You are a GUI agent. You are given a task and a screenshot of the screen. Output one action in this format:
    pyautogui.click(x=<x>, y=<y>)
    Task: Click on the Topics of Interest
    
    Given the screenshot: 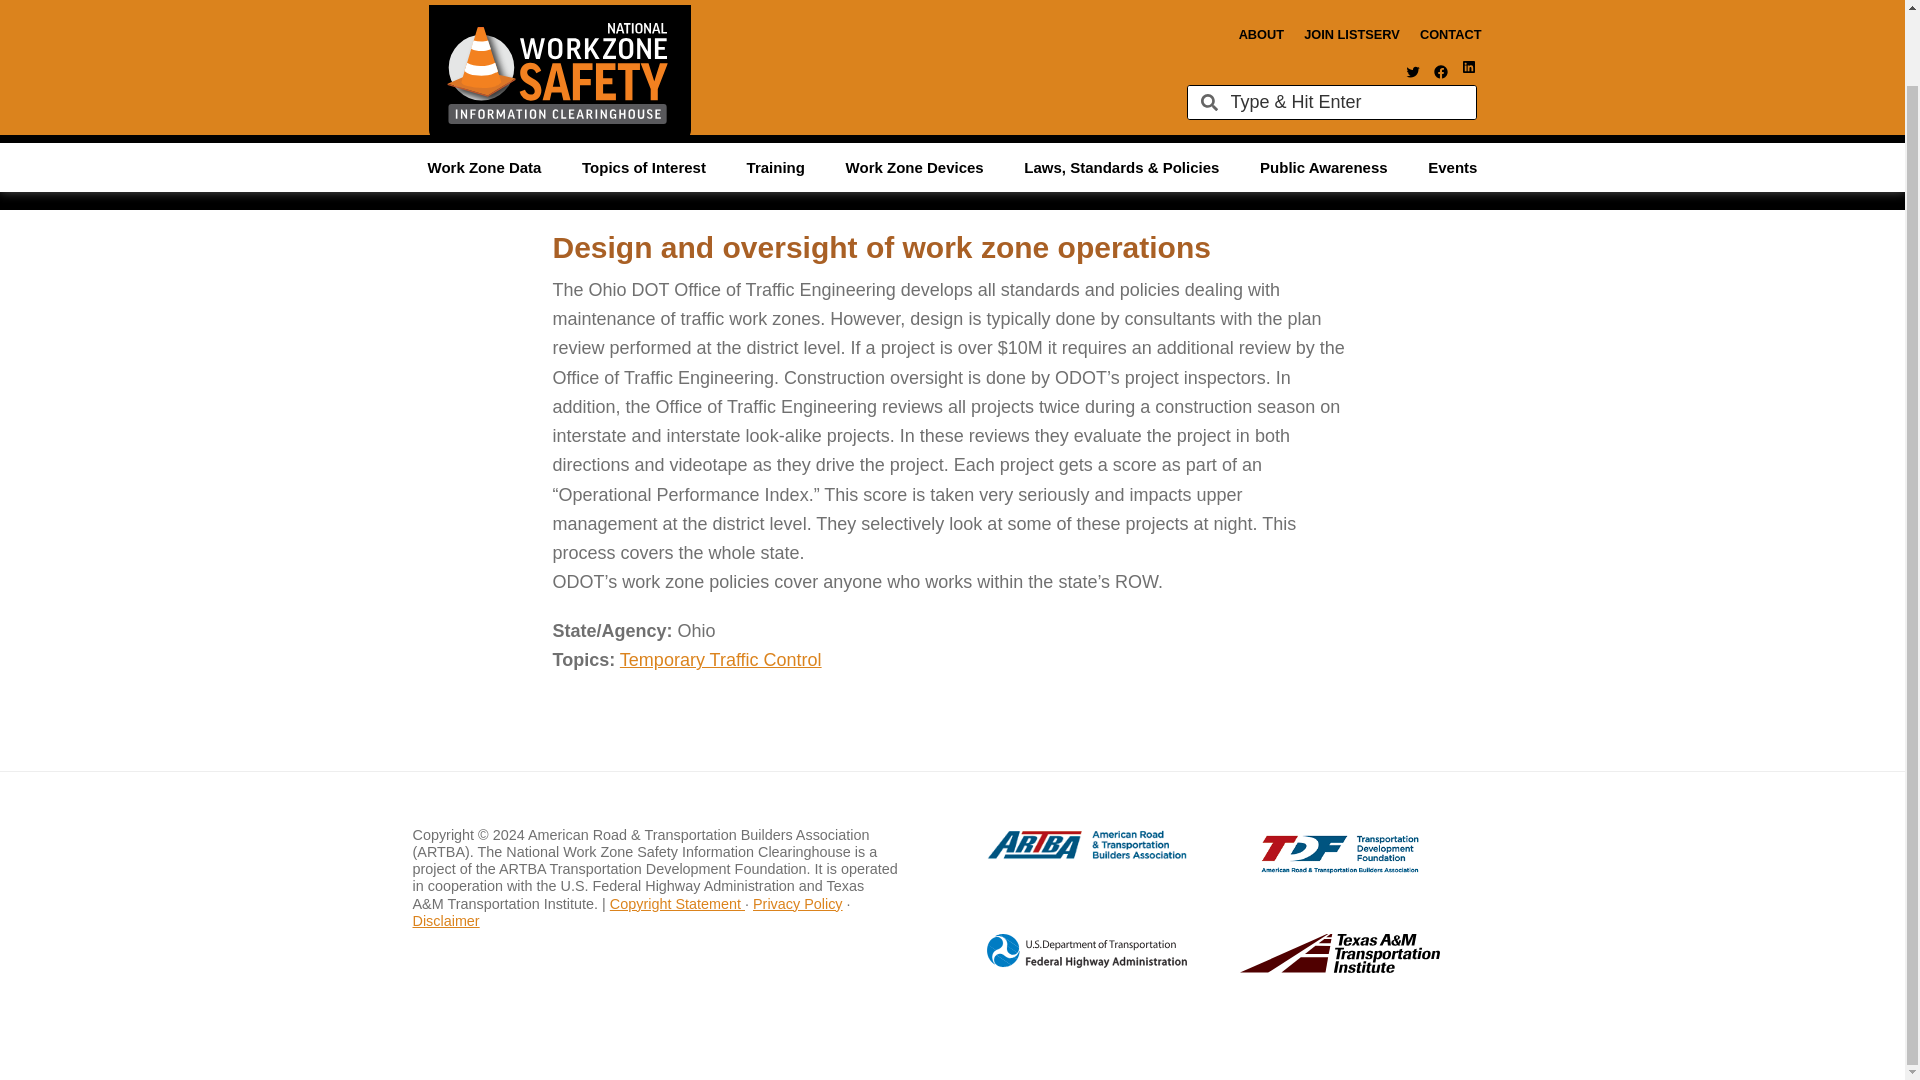 What is the action you would take?
    pyautogui.click(x=644, y=90)
    